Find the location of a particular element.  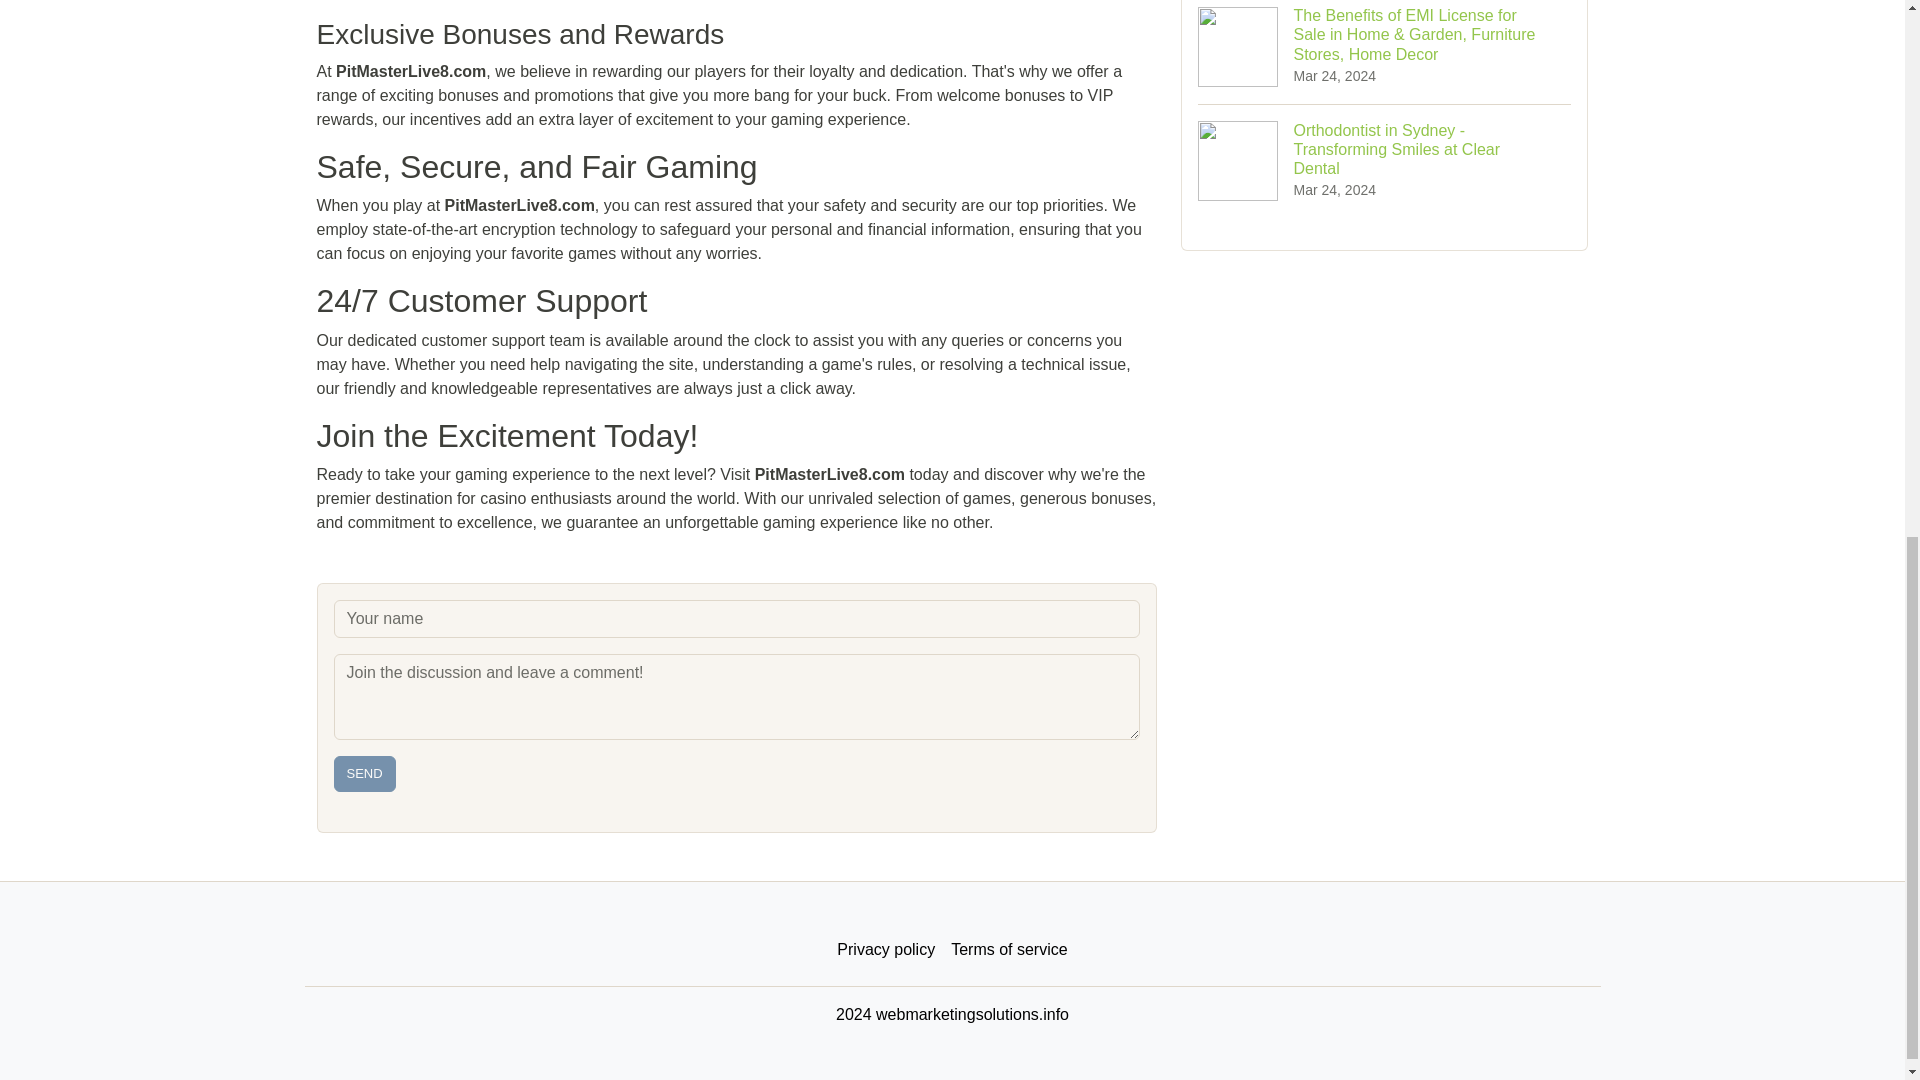

Send is located at coordinates (364, 774).